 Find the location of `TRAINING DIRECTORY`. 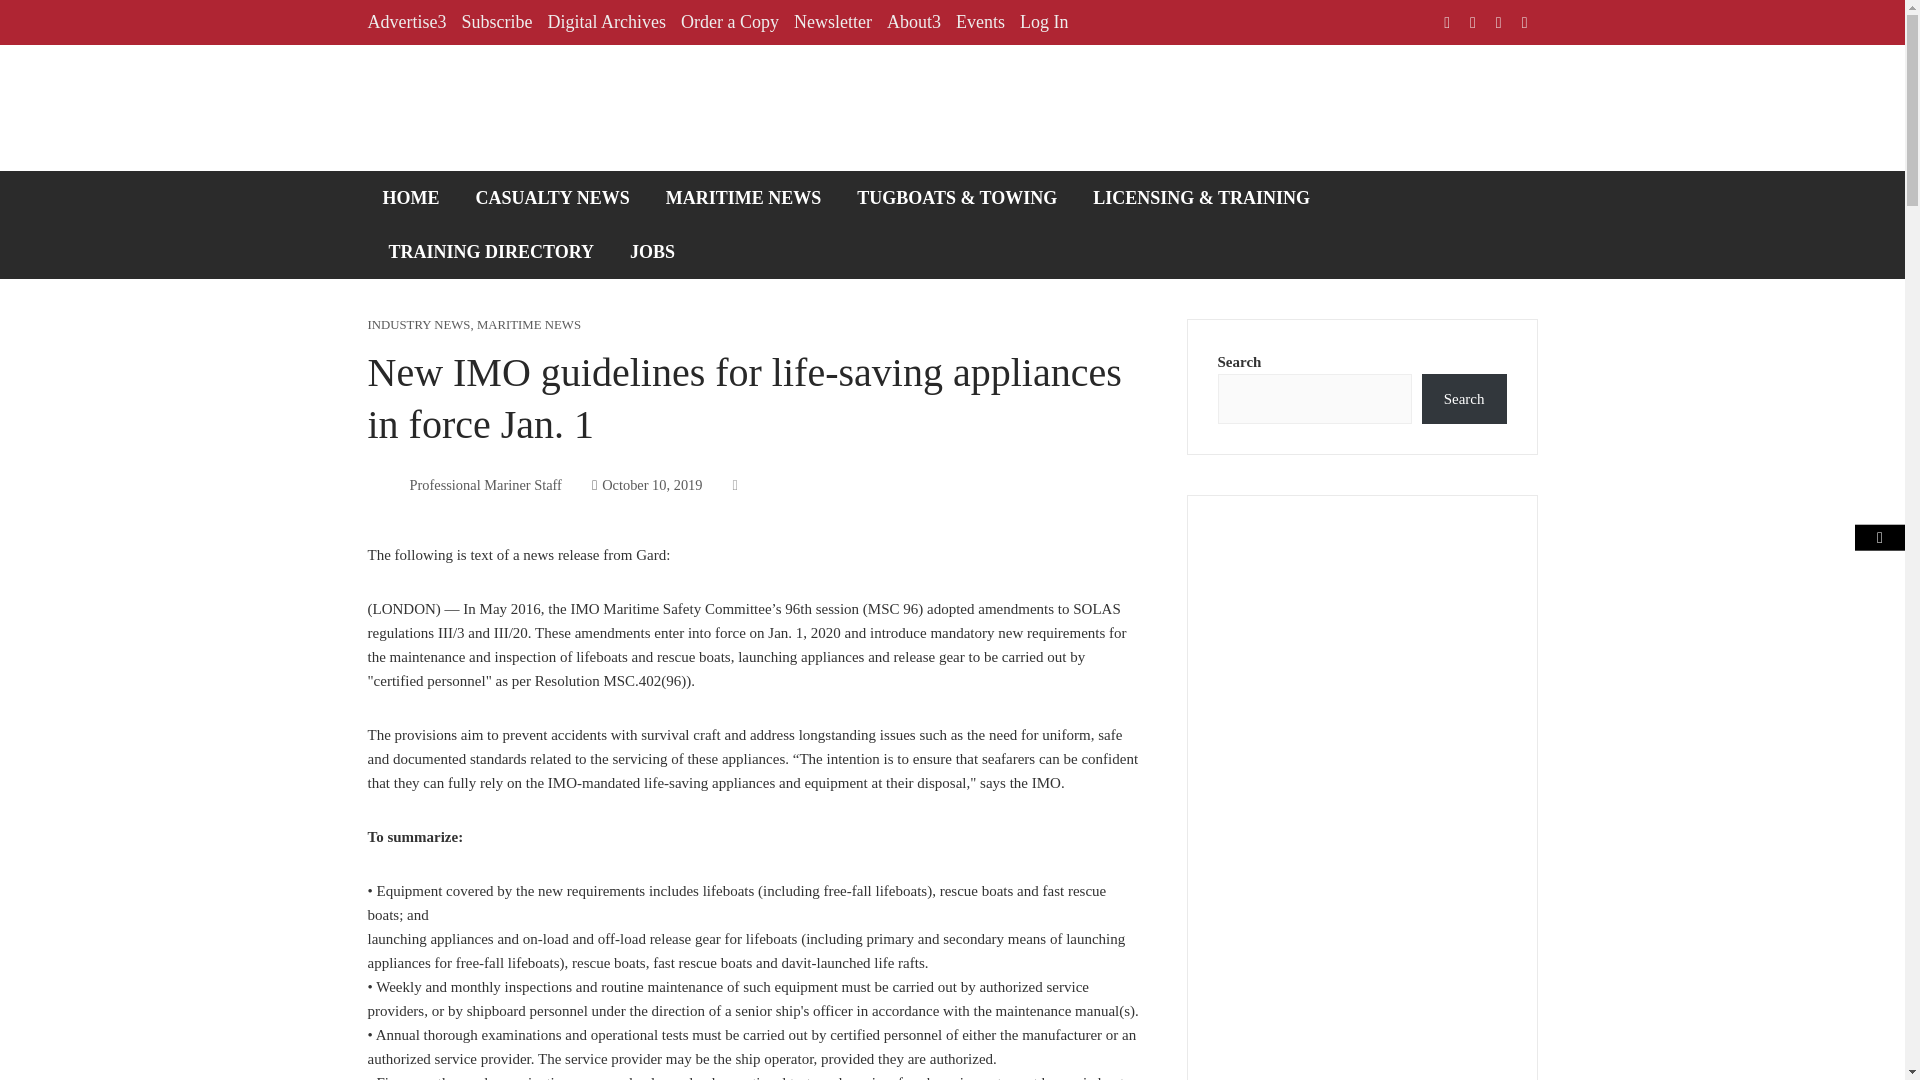

TRAINING DIRECTORY is located at coordinates (492, 251).